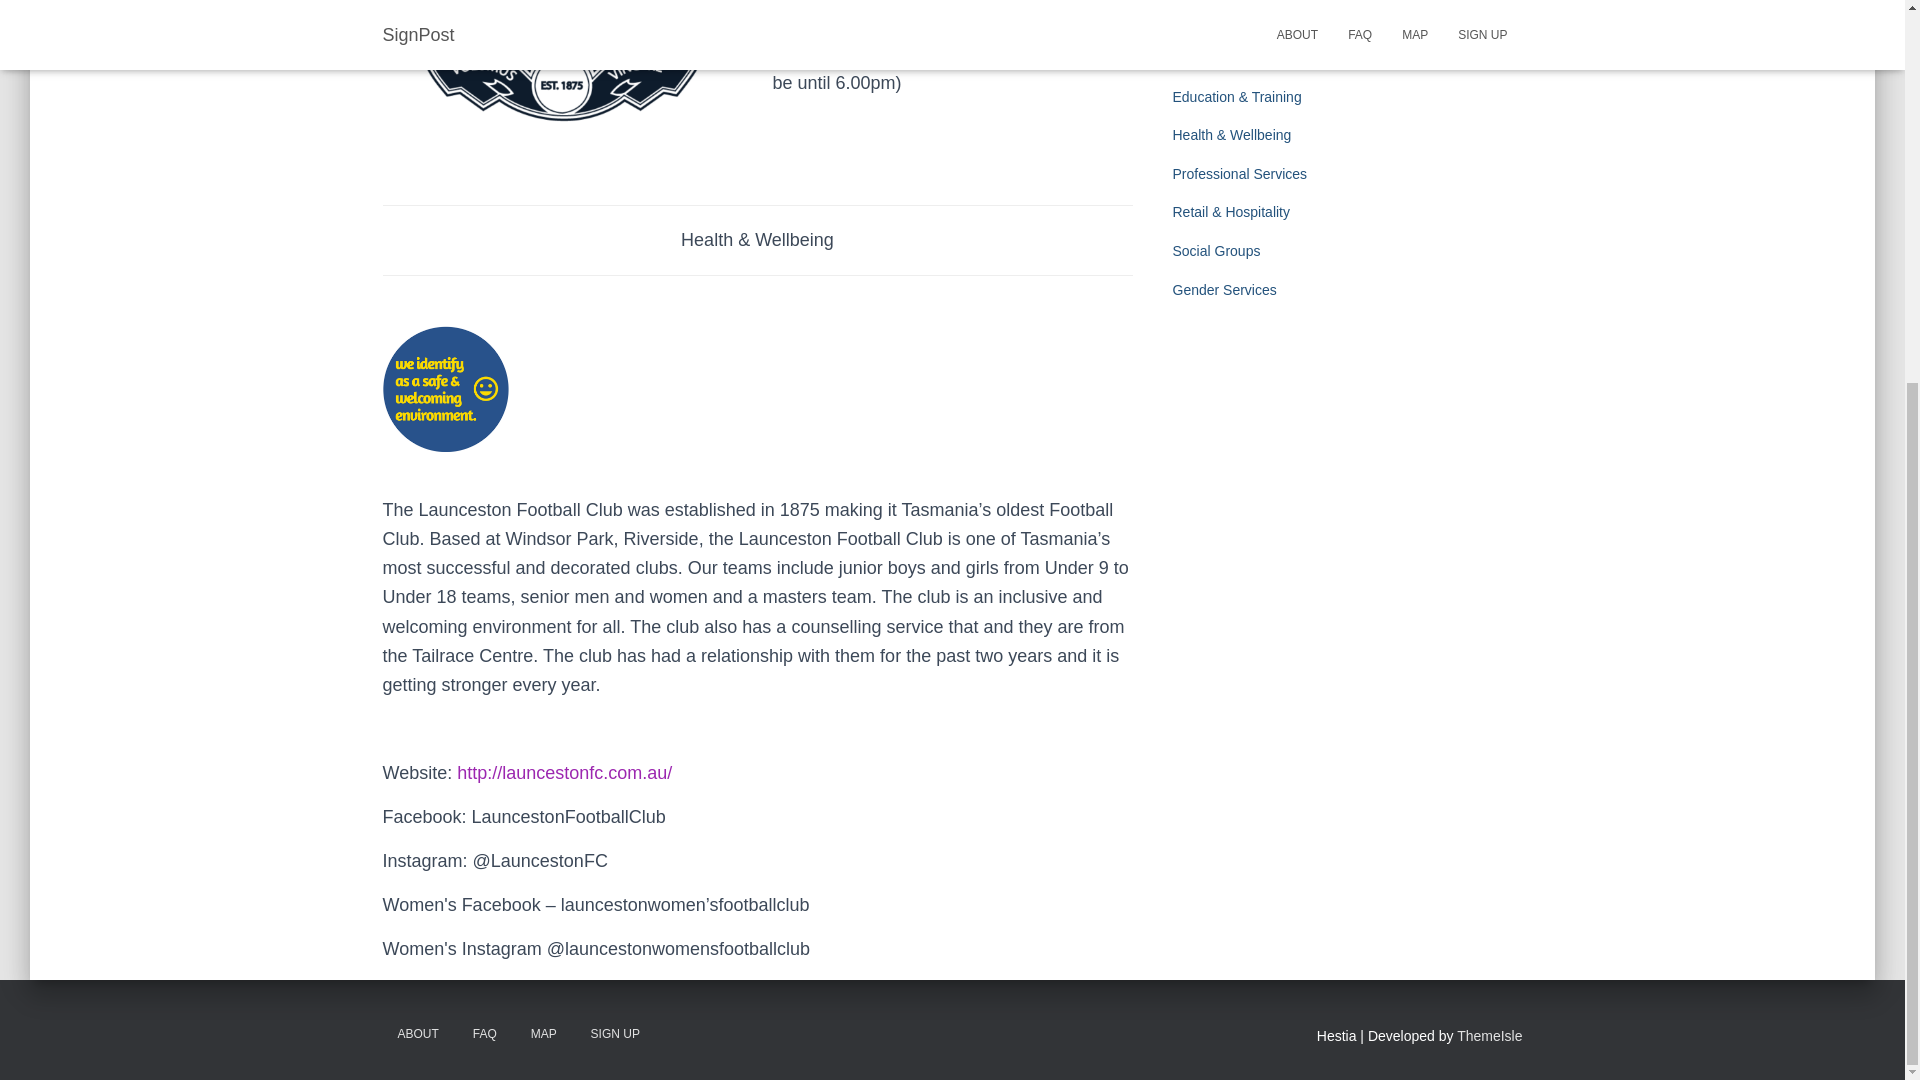 The height and width of the screenshot is (1080, 1920). What do you see at coordinates (1490, 1036) in the screenshot?
I see `ThemeIsle` at bounding box center [1490, 1036].